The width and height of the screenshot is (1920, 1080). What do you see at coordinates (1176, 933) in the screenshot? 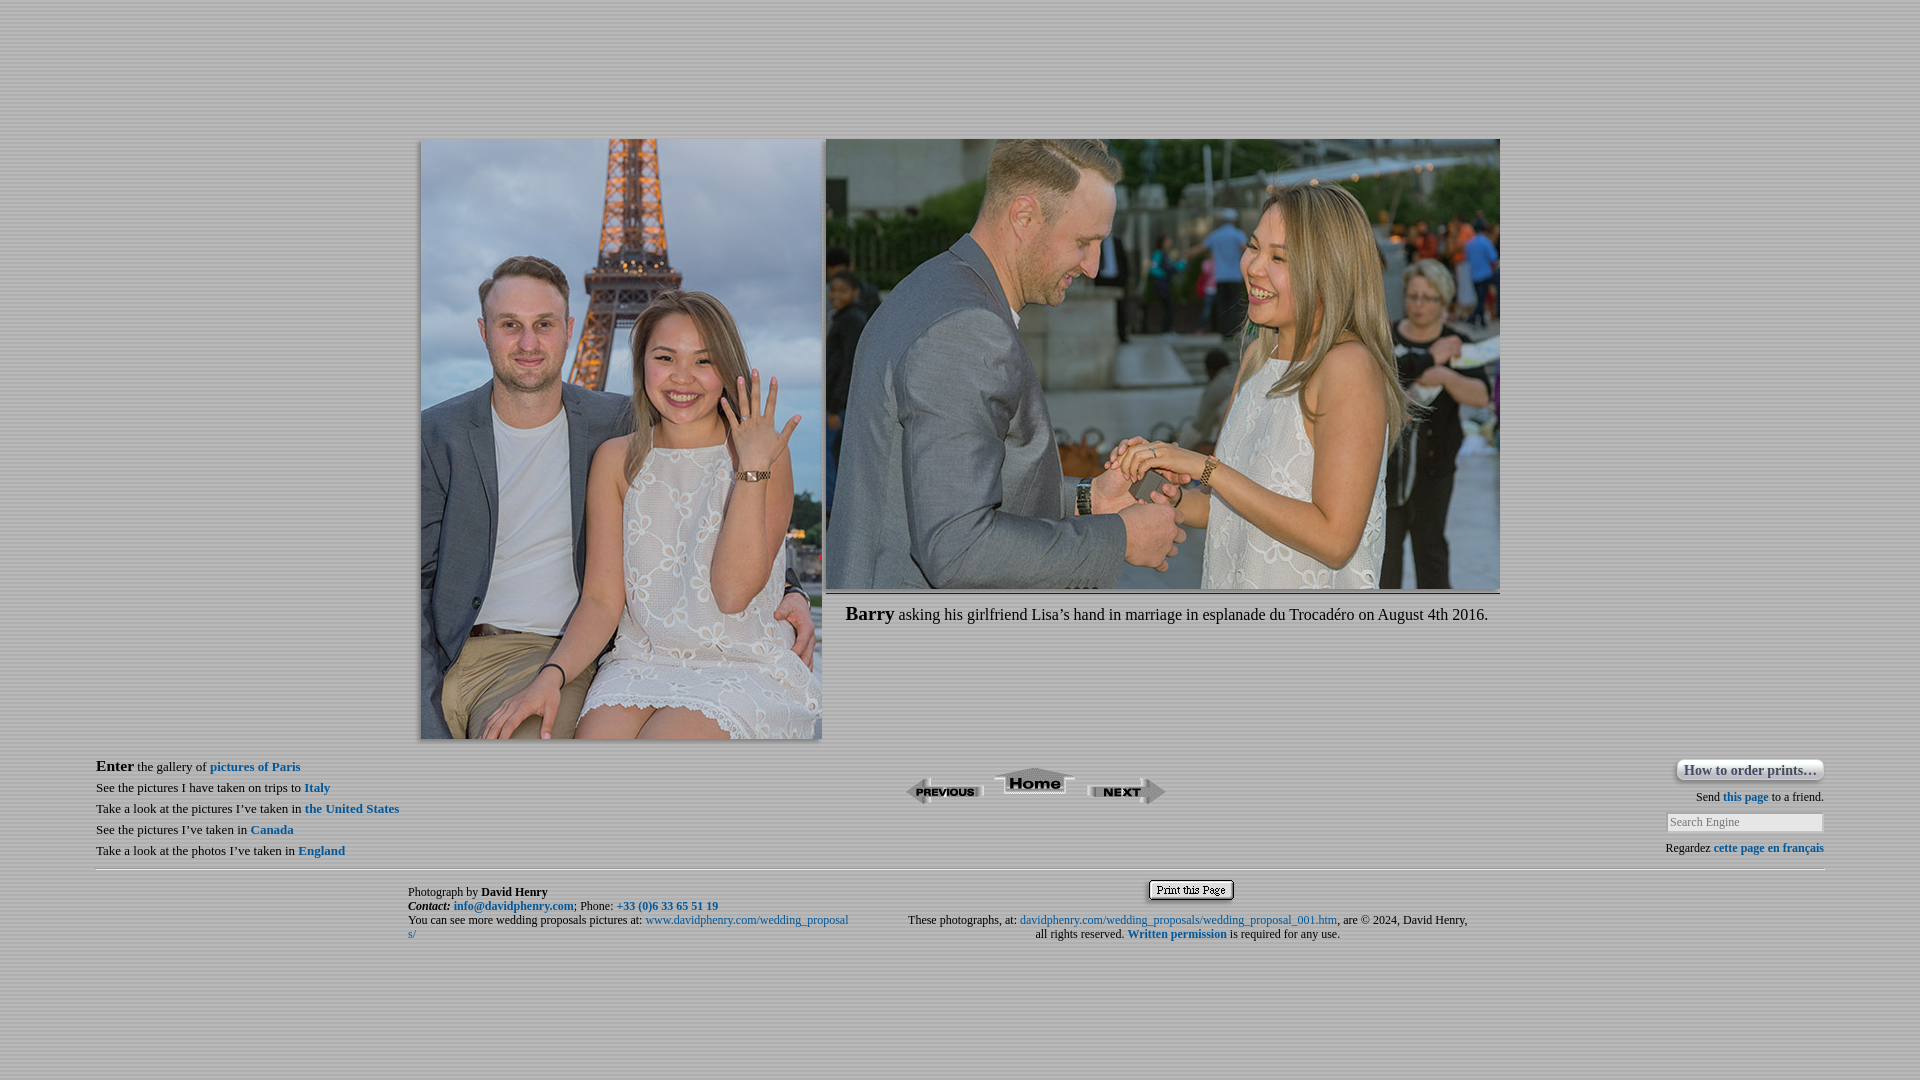
I see `Written permission` at bounding box center [1176, 933].